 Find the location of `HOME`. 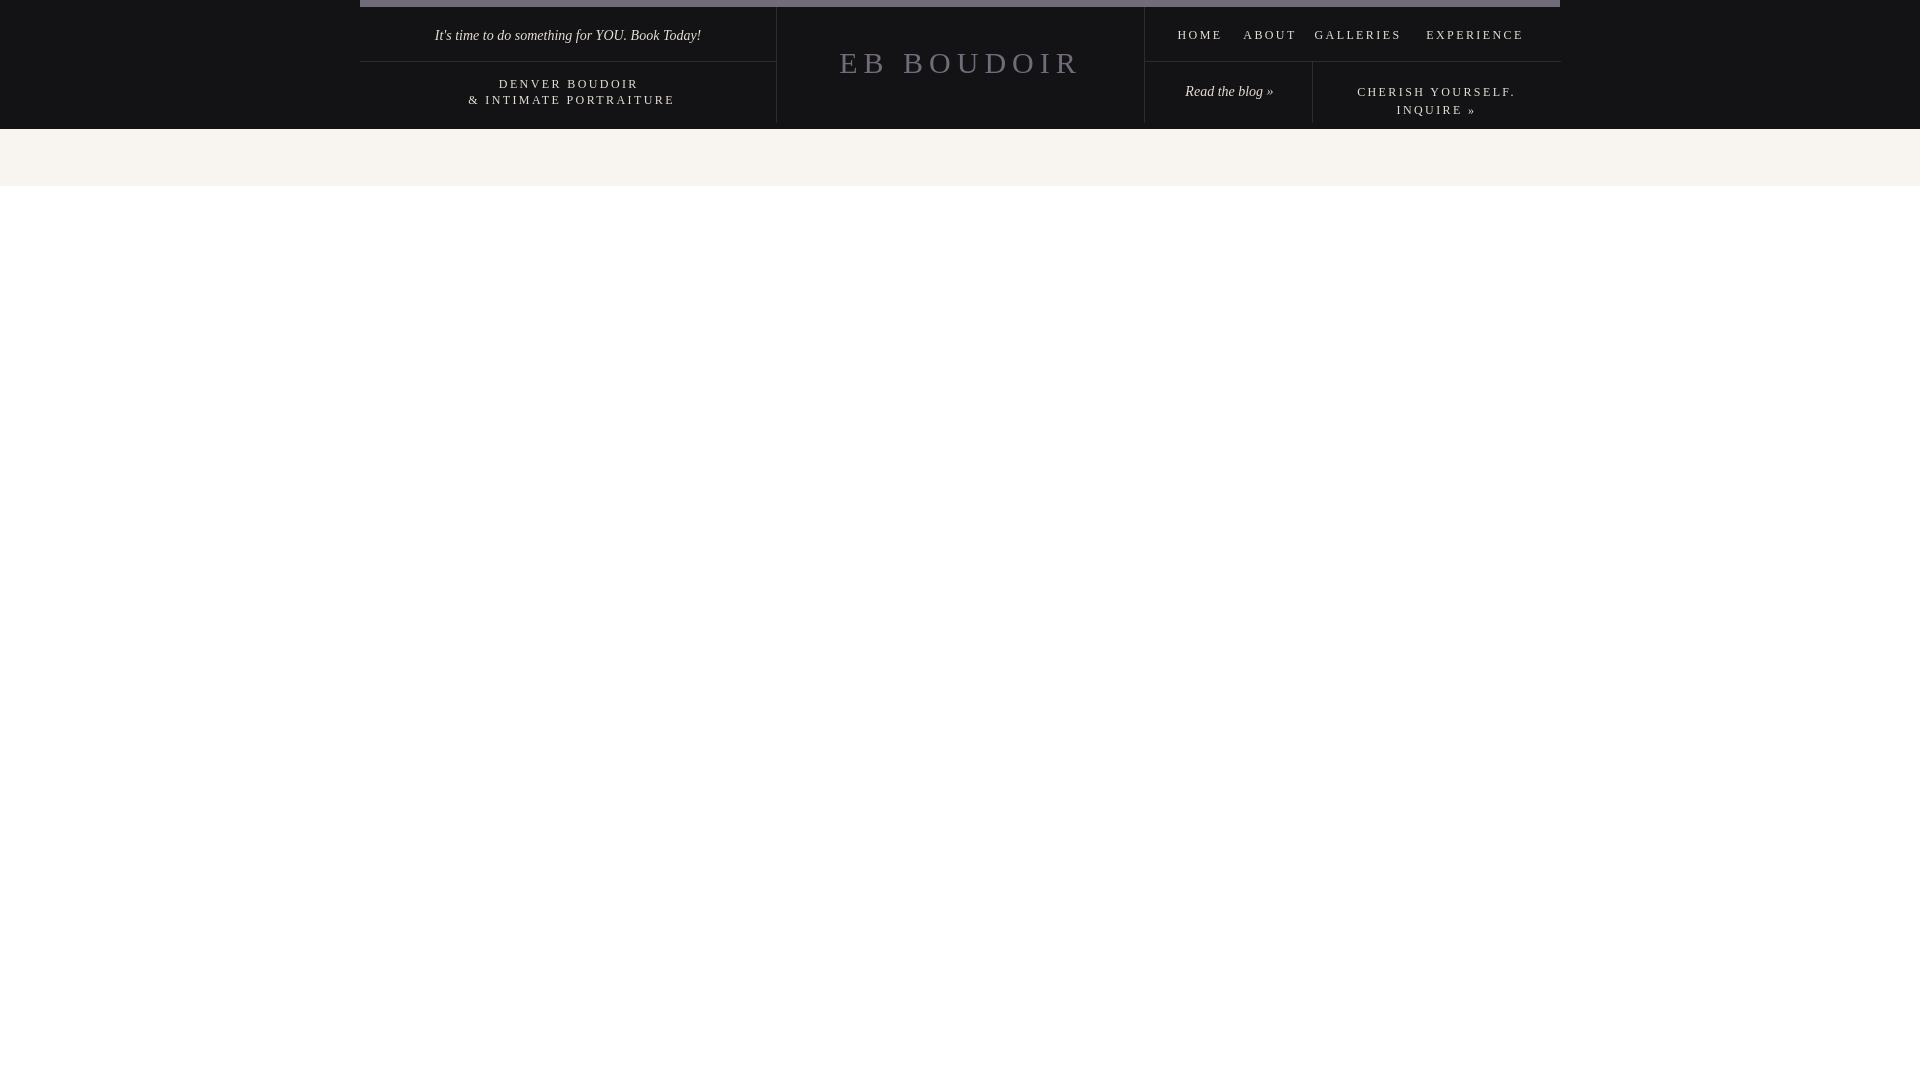

HOME is located at coordinates (1200, 34).